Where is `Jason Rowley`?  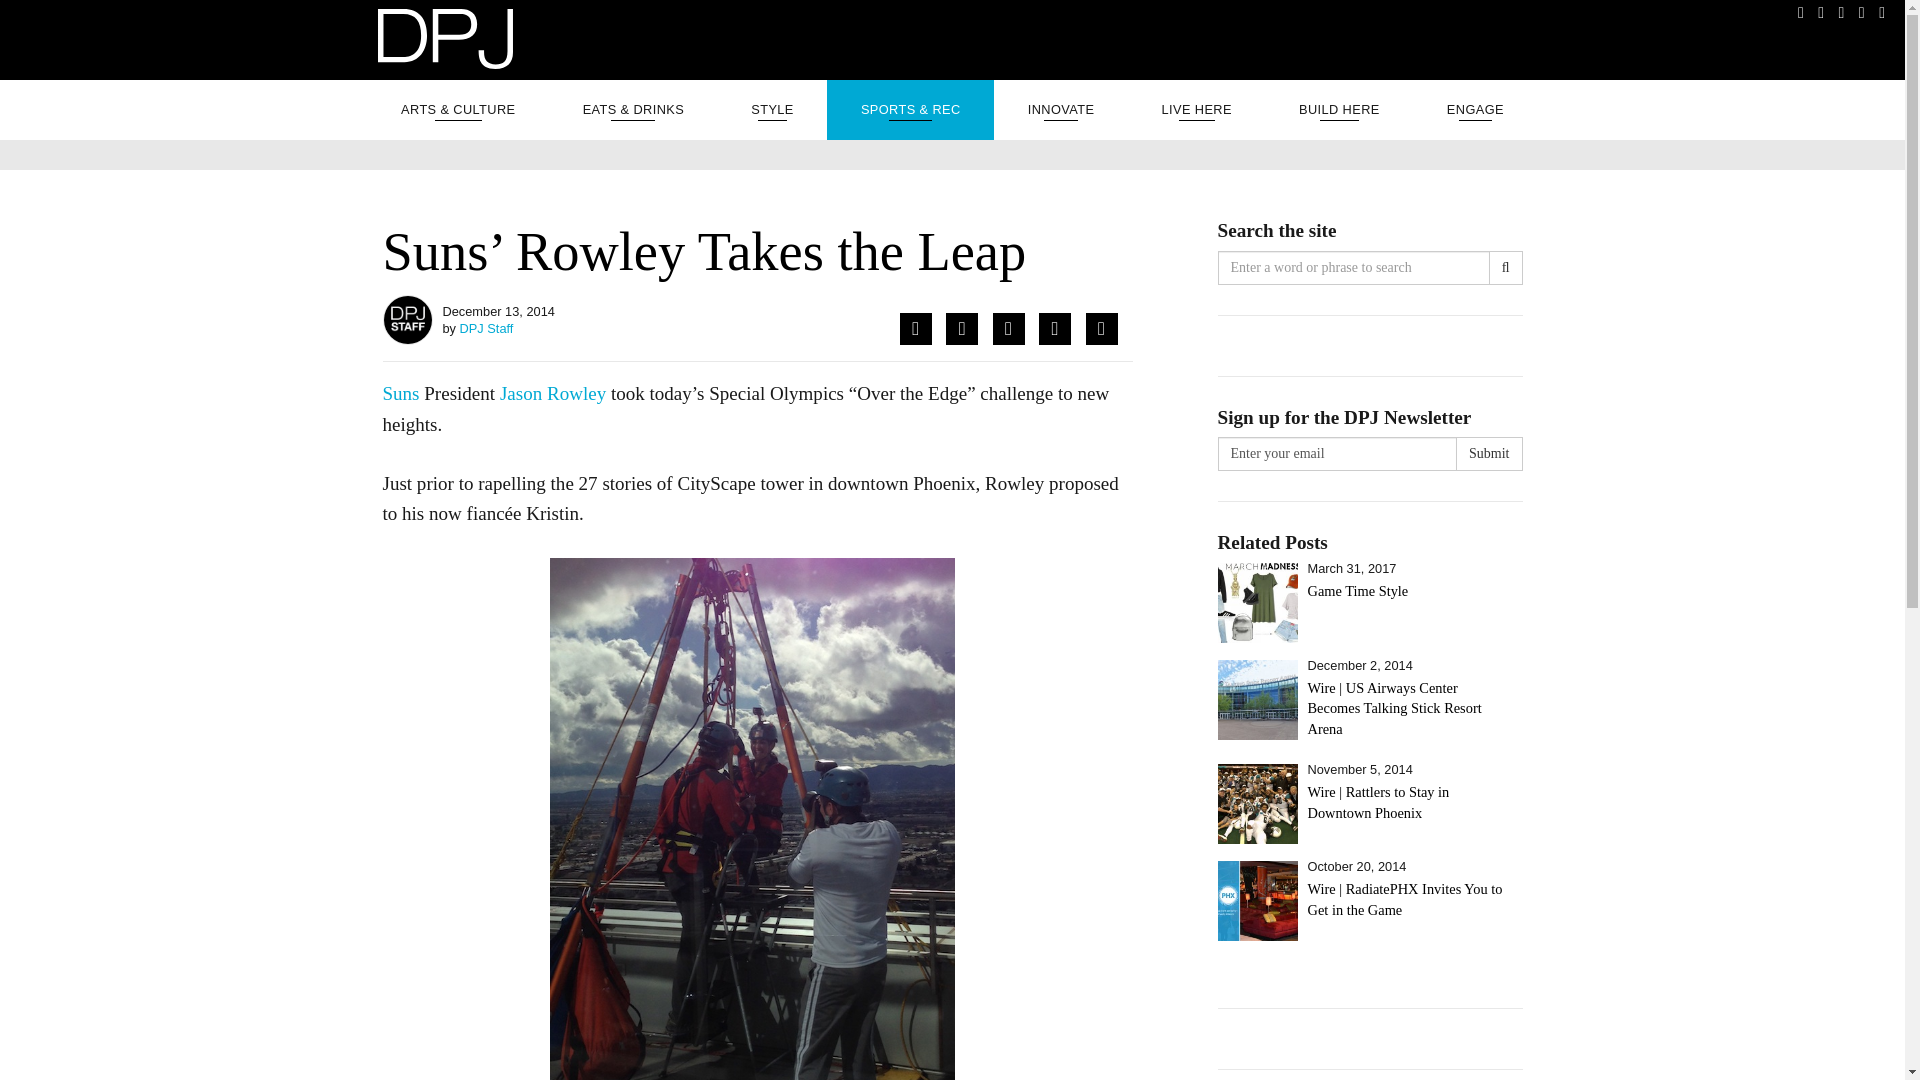 Jason Rowley is located at coordinates (552, 393).